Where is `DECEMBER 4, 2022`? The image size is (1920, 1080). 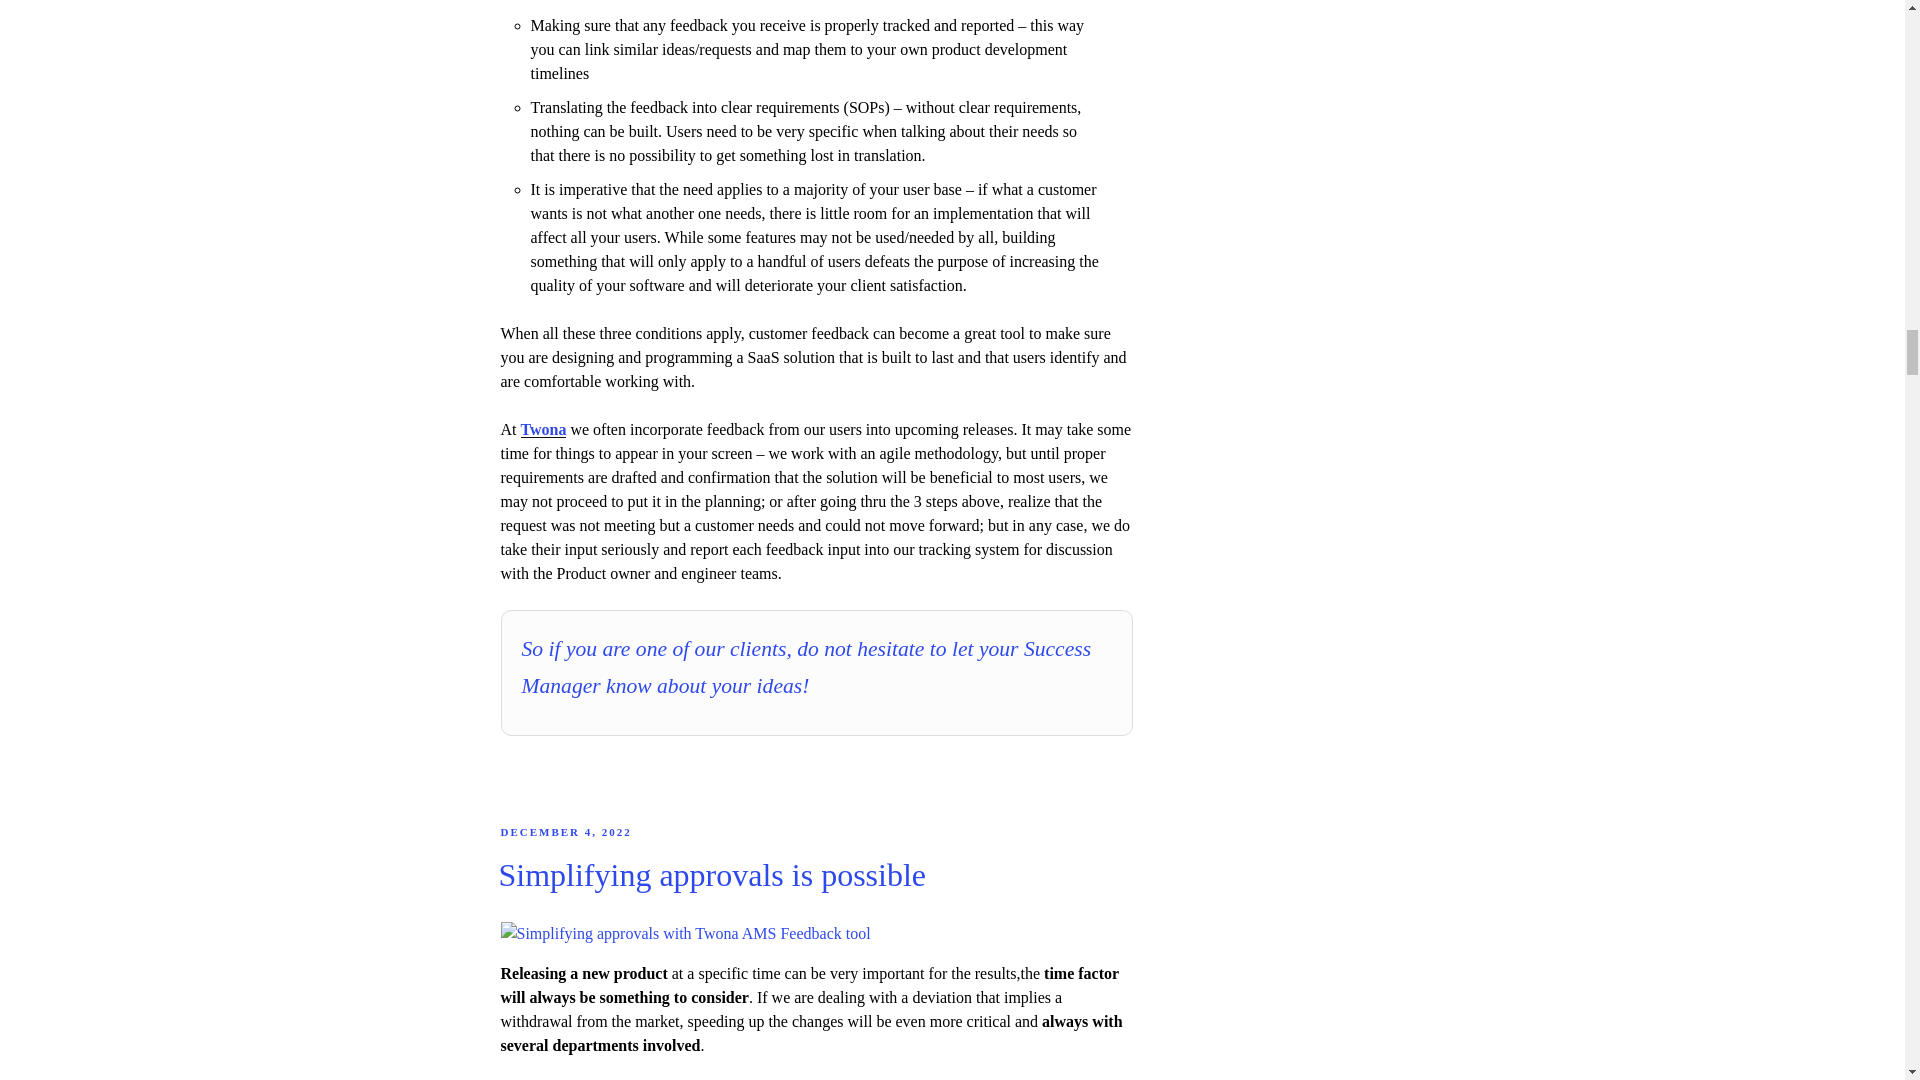
DECEMBER 4, 2022 is located at coordinates (565, 832).